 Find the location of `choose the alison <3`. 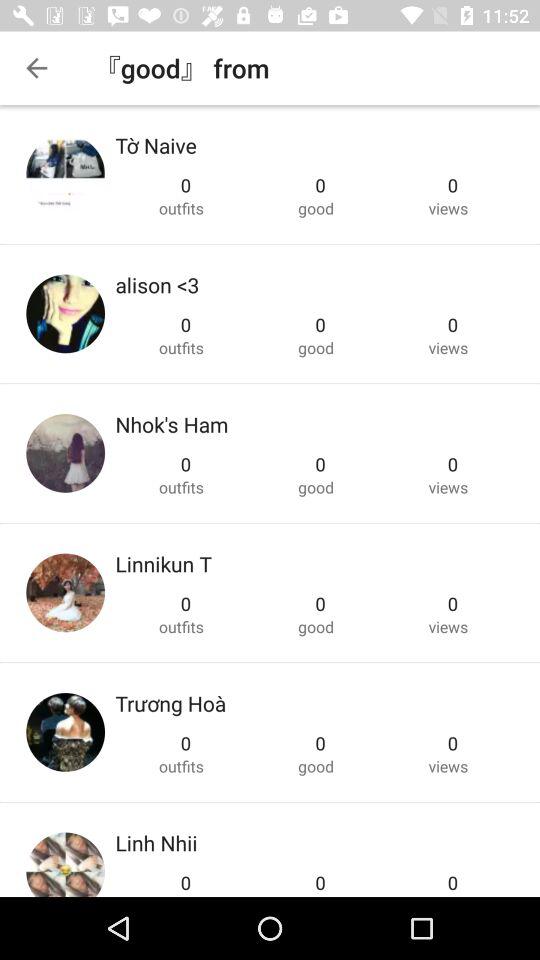

choose the alison <3 is located at coordinates (157, 284).